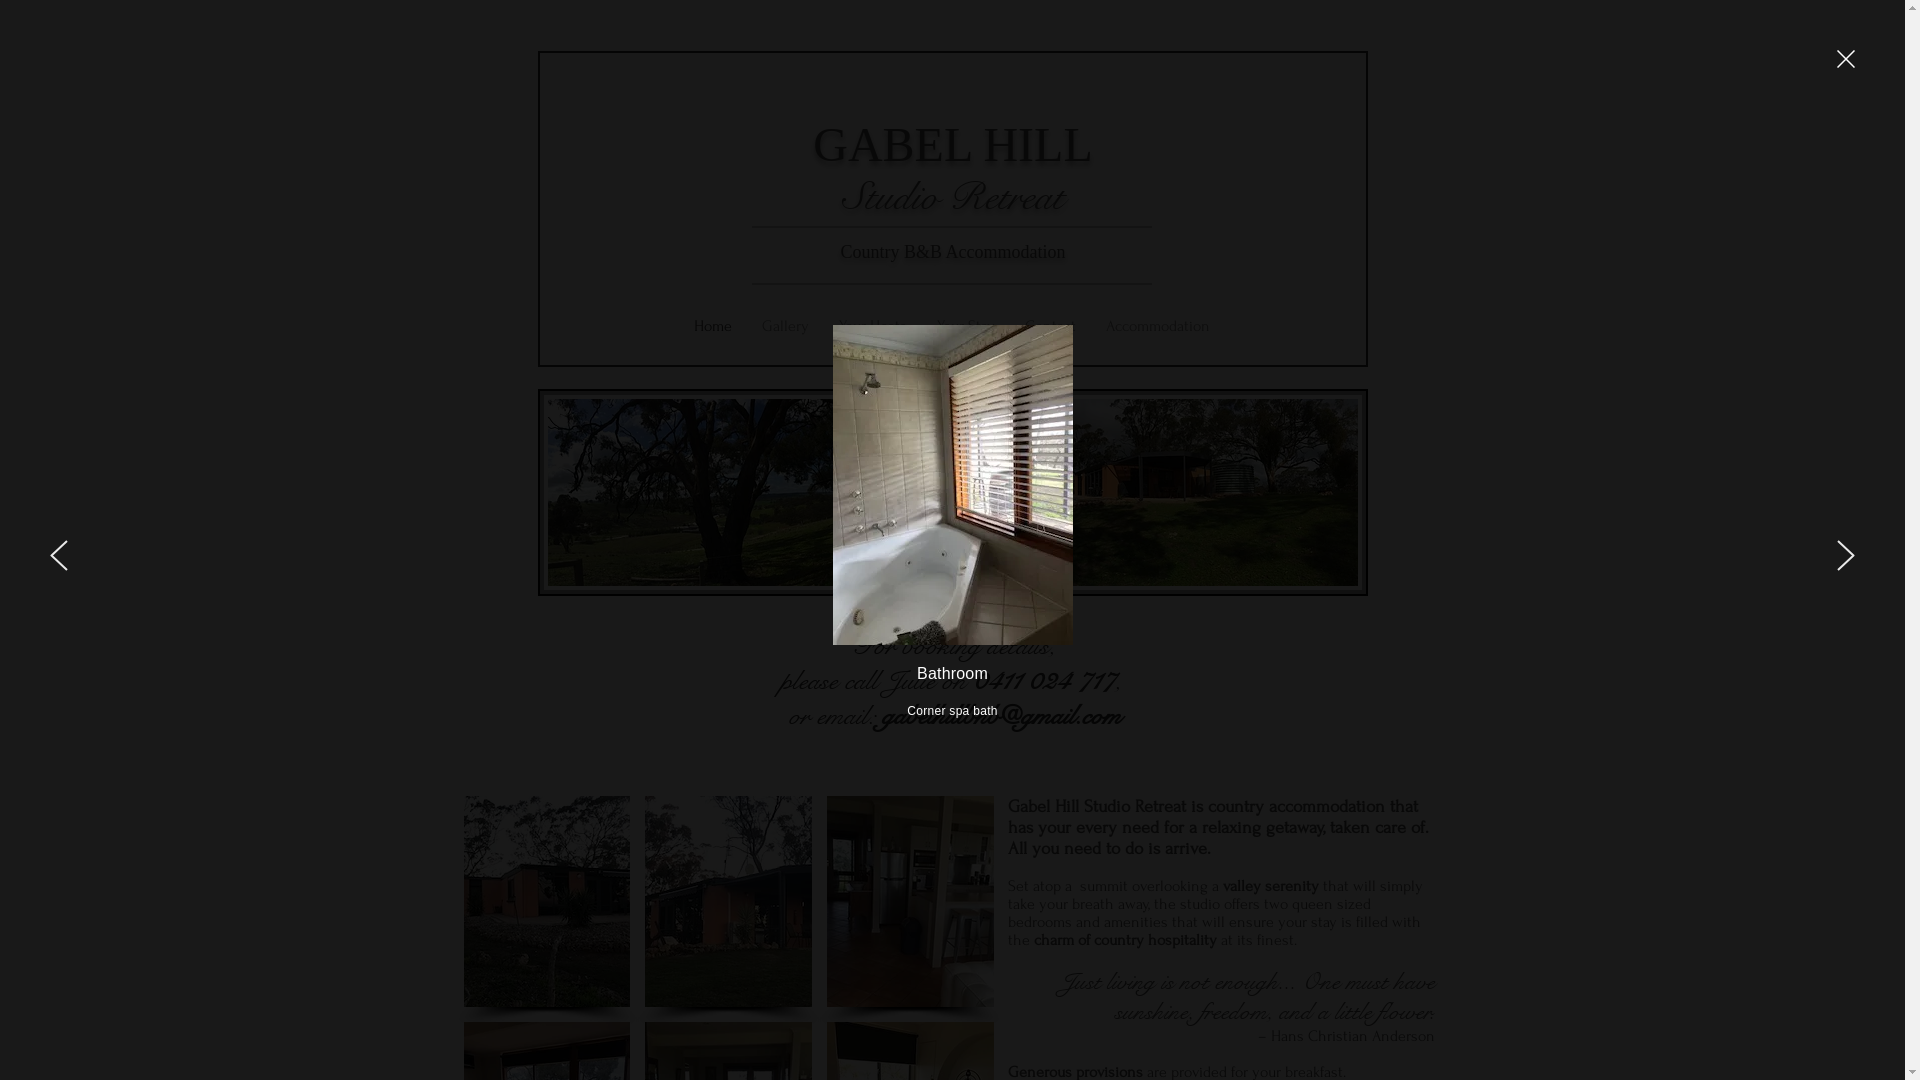 The image size is (1920, 1080). Describe the element at coordinates (1157, 325) in the screenshot. I see `Accommodation` at that location.